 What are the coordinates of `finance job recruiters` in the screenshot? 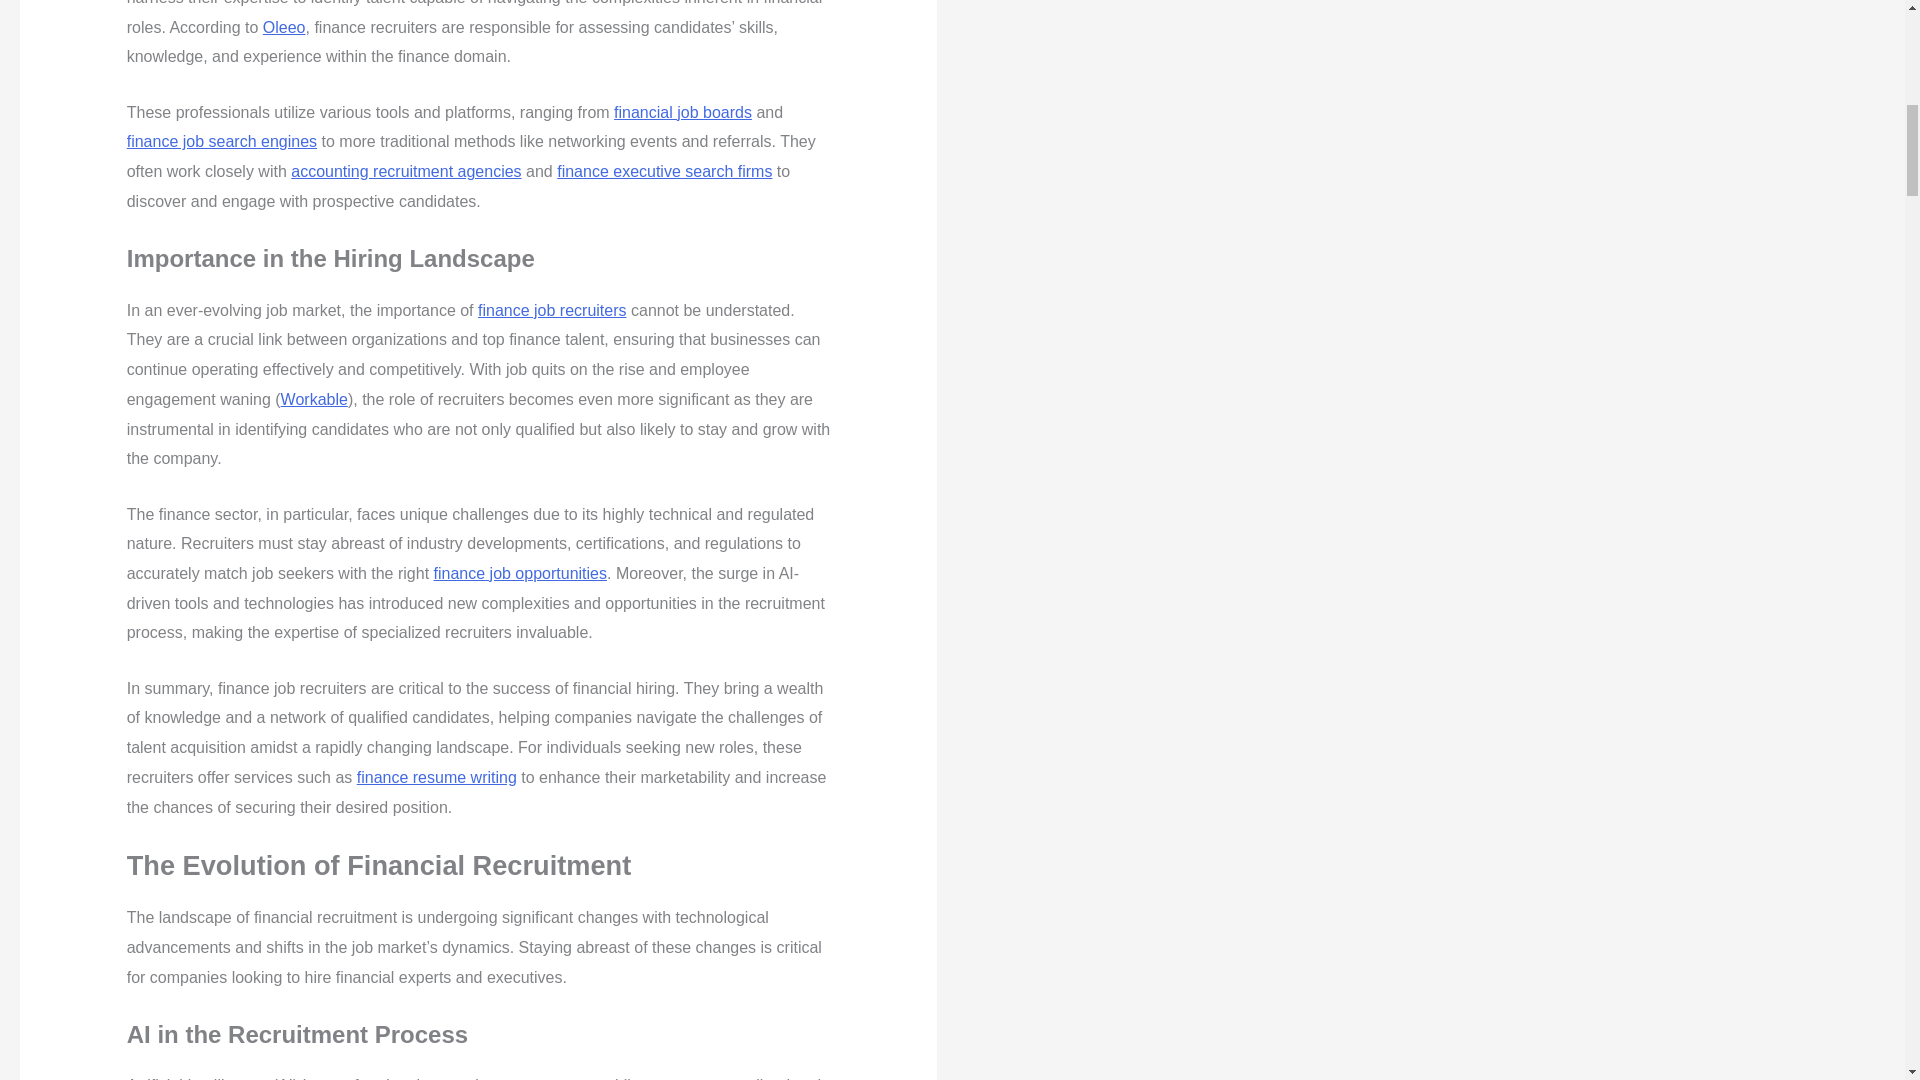 It's located at (552, 310).